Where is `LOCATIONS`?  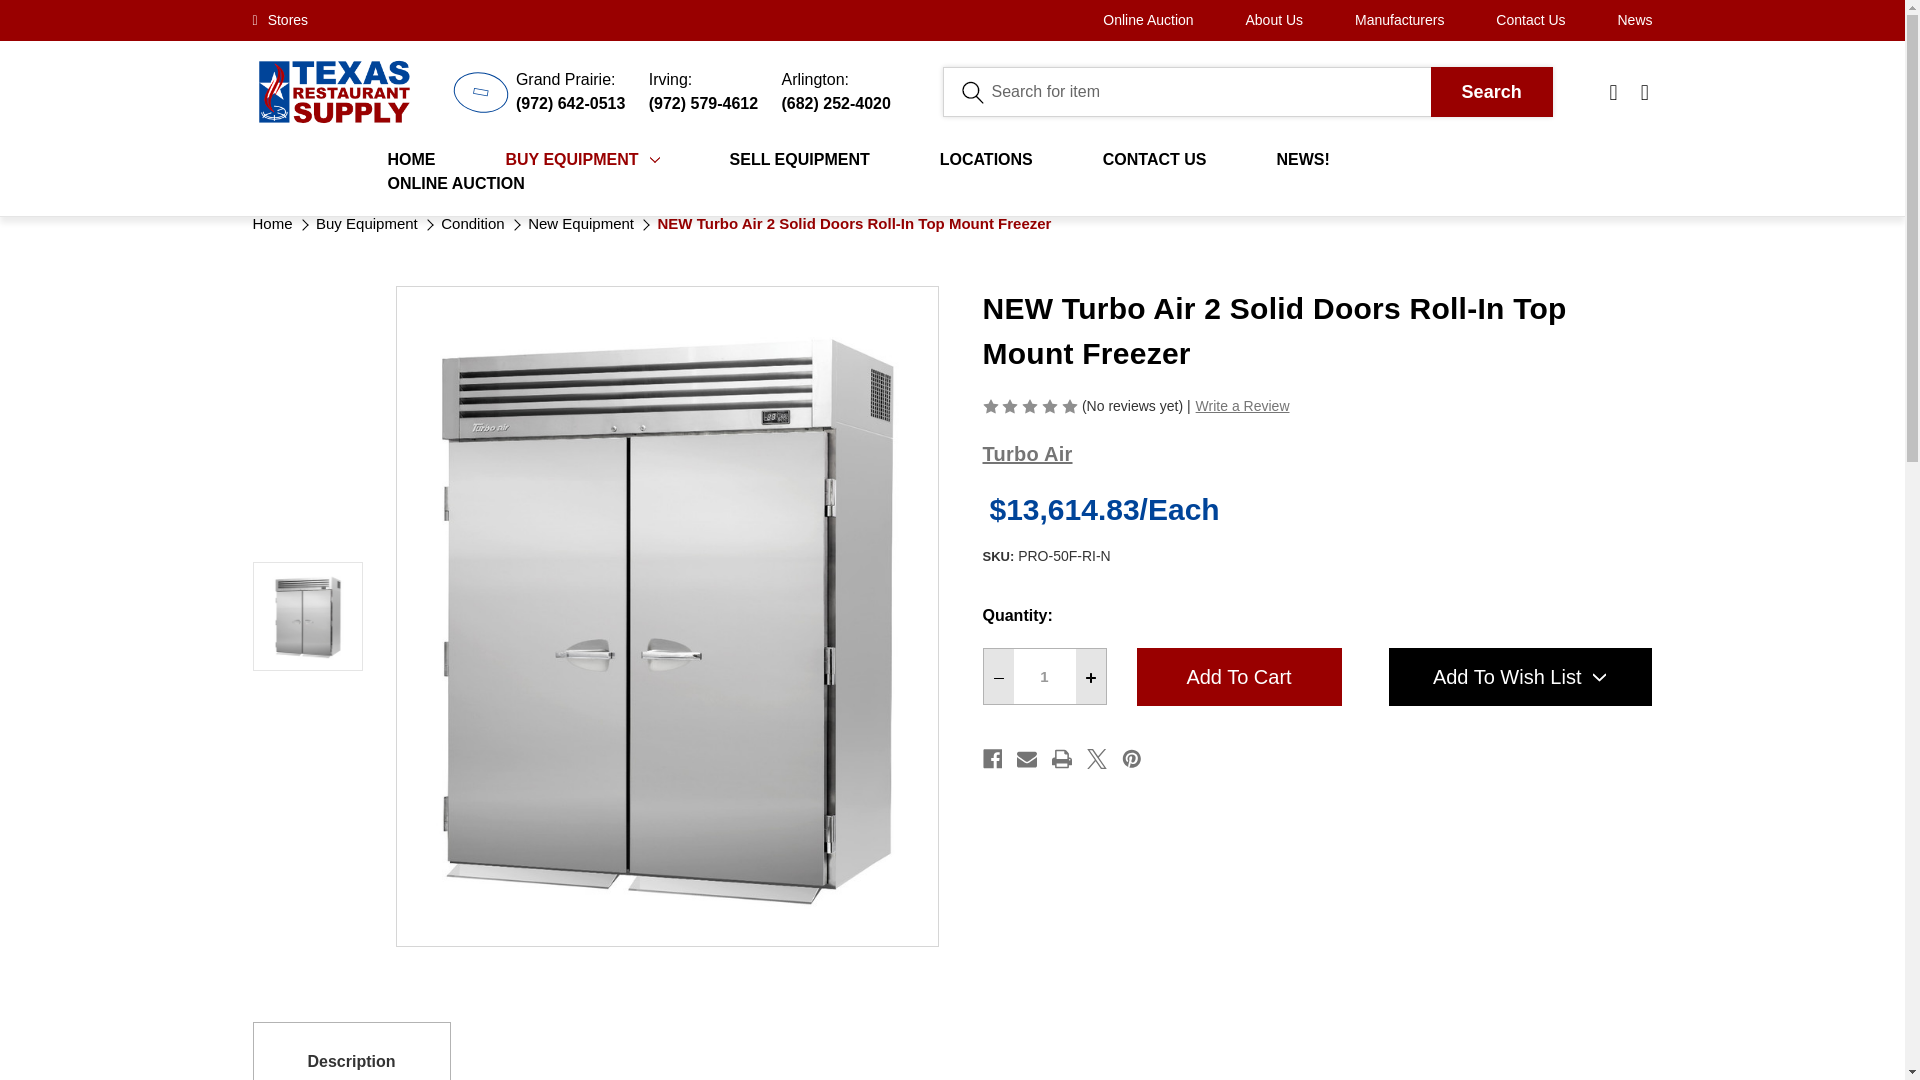
LOCATIONS is located at coordinates (986, 159).